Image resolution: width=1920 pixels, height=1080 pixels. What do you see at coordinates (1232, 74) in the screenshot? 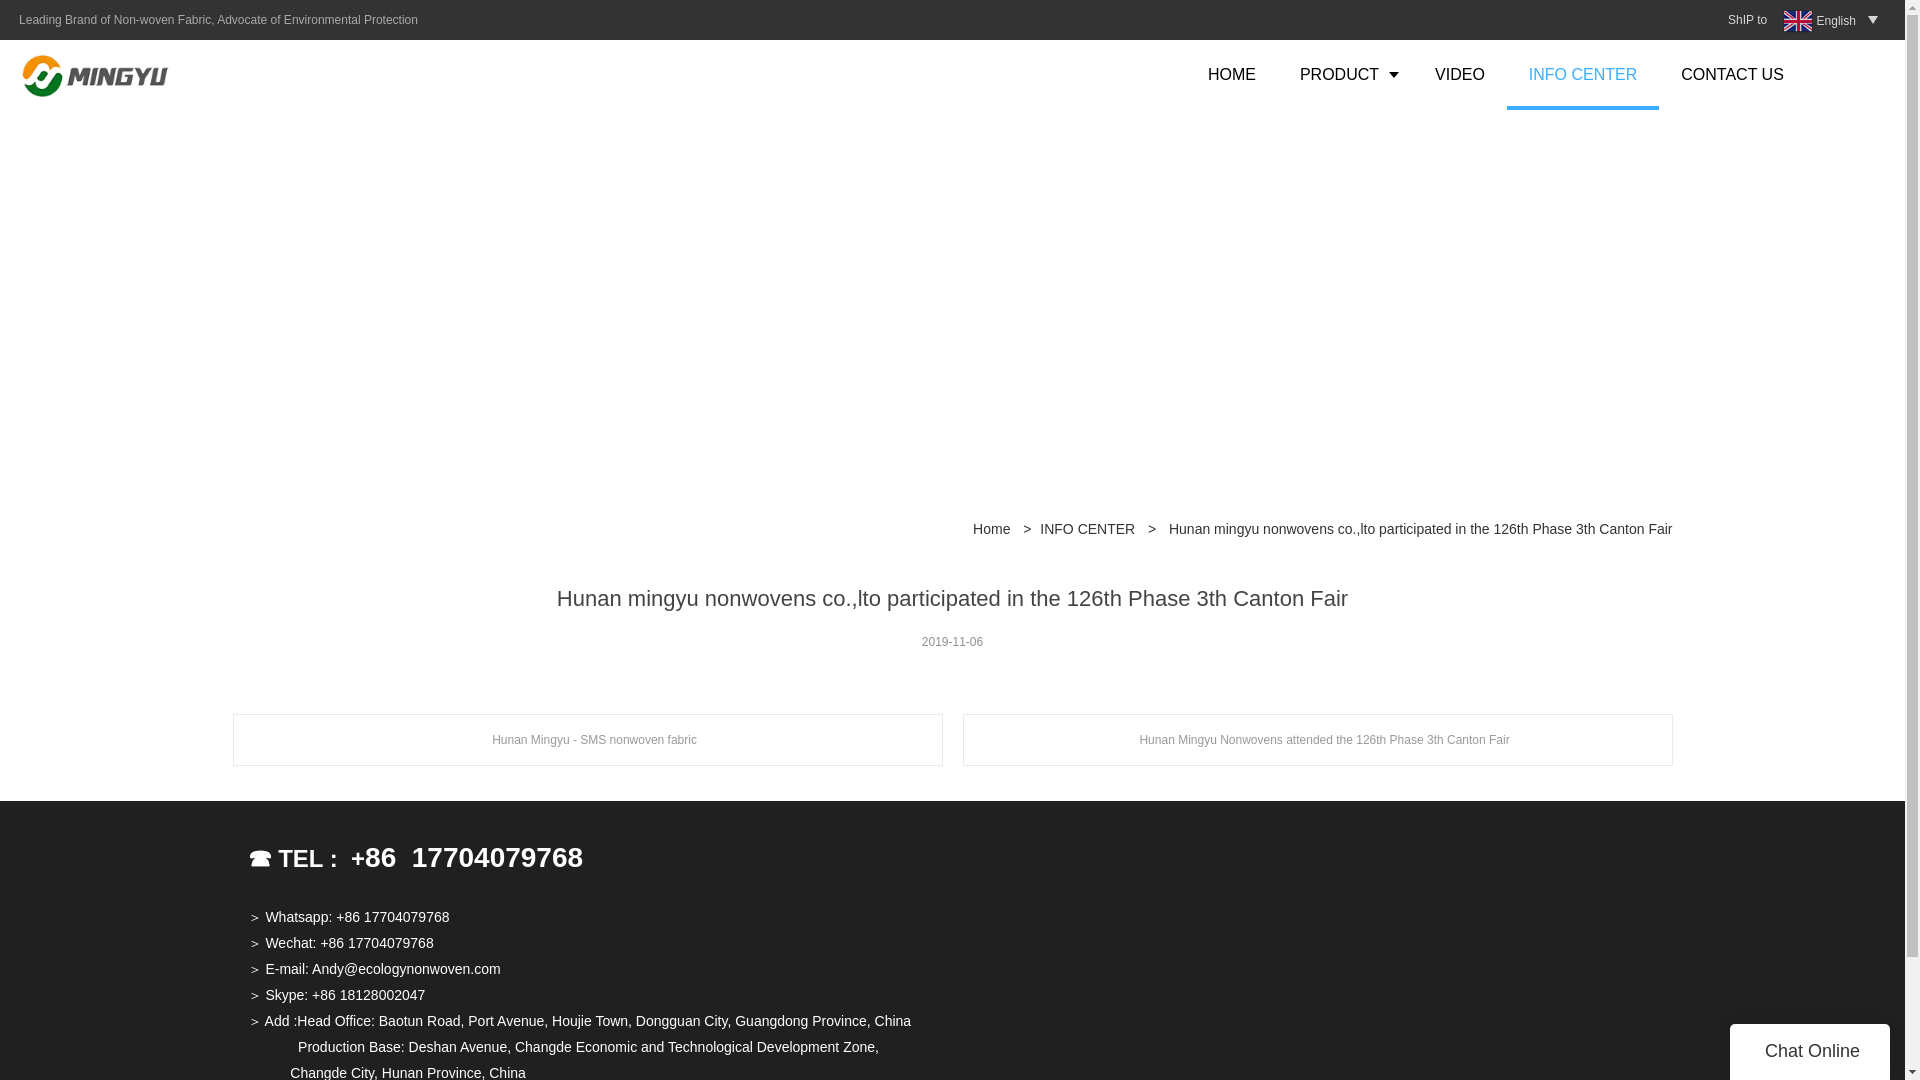
I see `HOME` at bounding box center [1232, 74].